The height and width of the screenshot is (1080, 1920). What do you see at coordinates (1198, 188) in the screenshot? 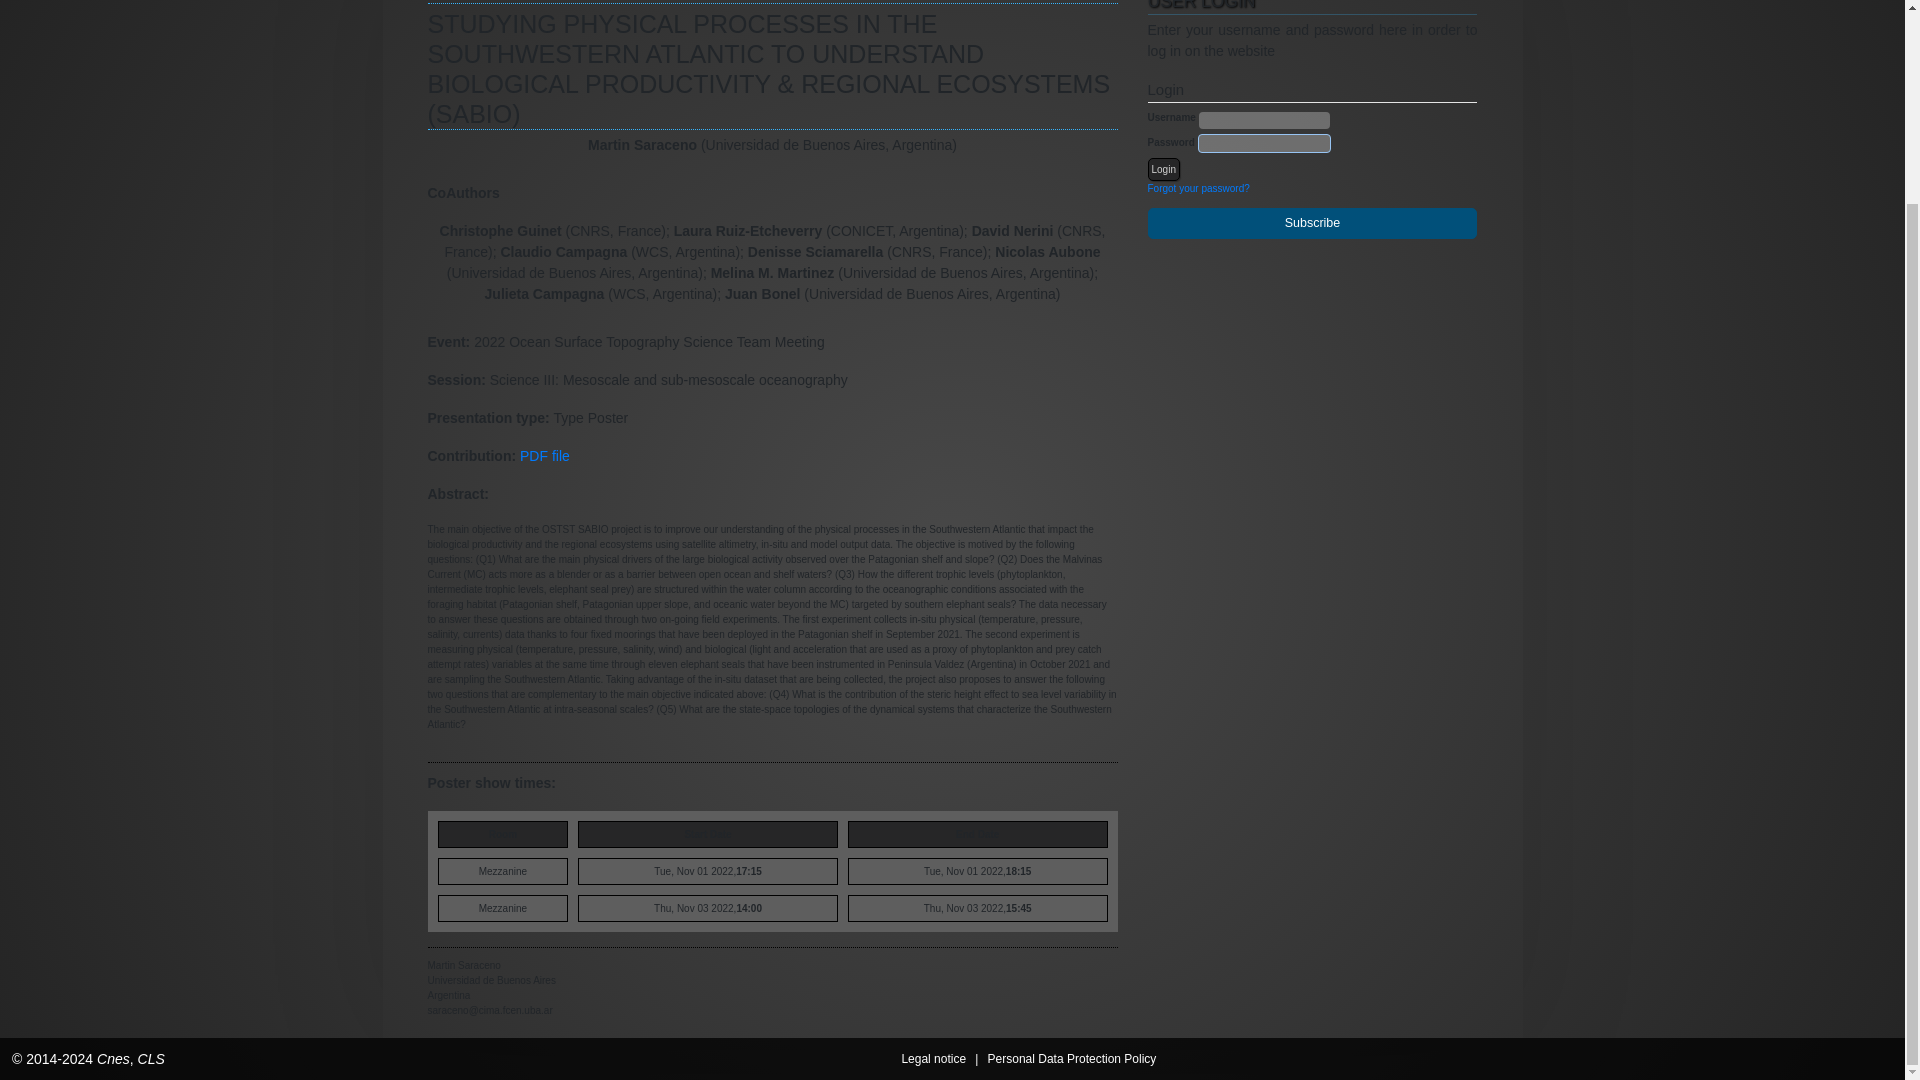
I see `Forgot your password?` at bounding box center [1198, 188].